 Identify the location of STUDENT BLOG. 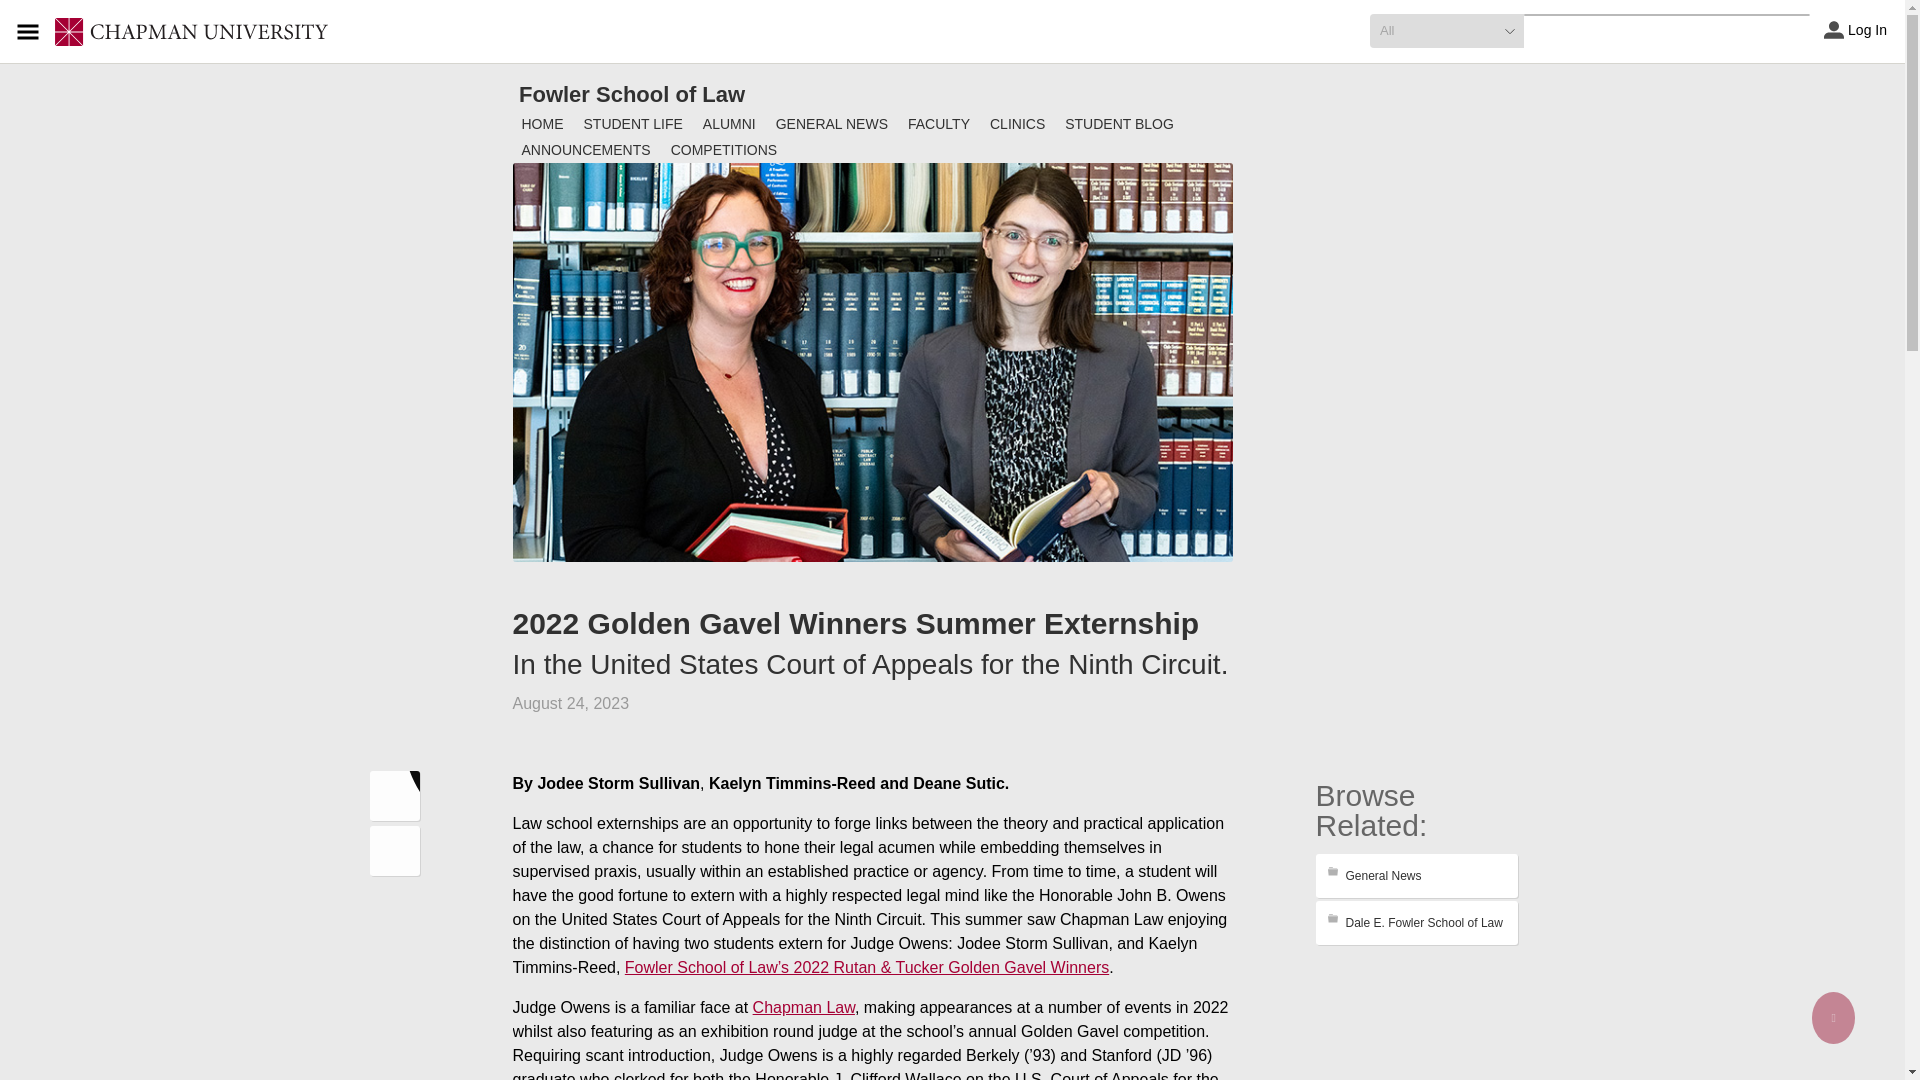
(1119, 124).